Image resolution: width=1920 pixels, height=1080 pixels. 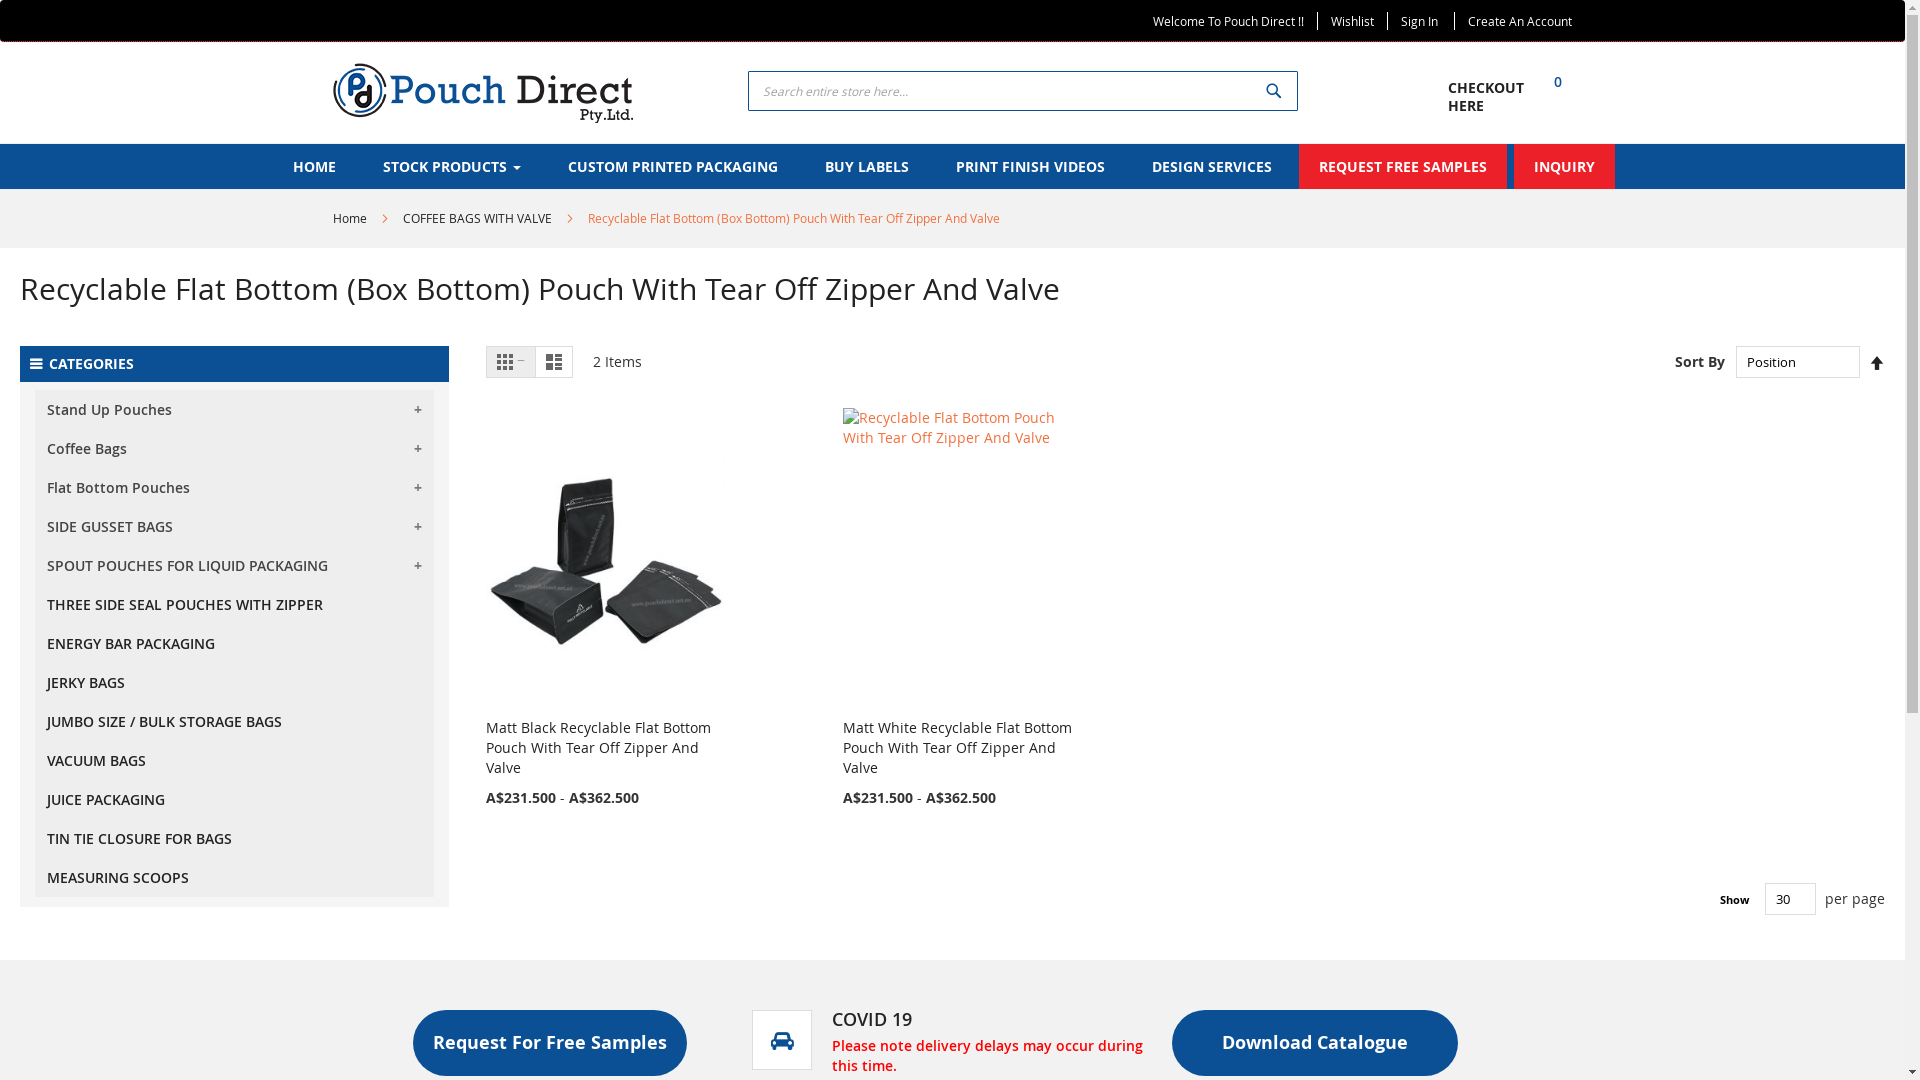 What do you see at coordinates (234, 604) in the screenshot?
I see `THREE SIDE SEAL POUCHES WITH ZIPPER` at bounding box center [234, 604].